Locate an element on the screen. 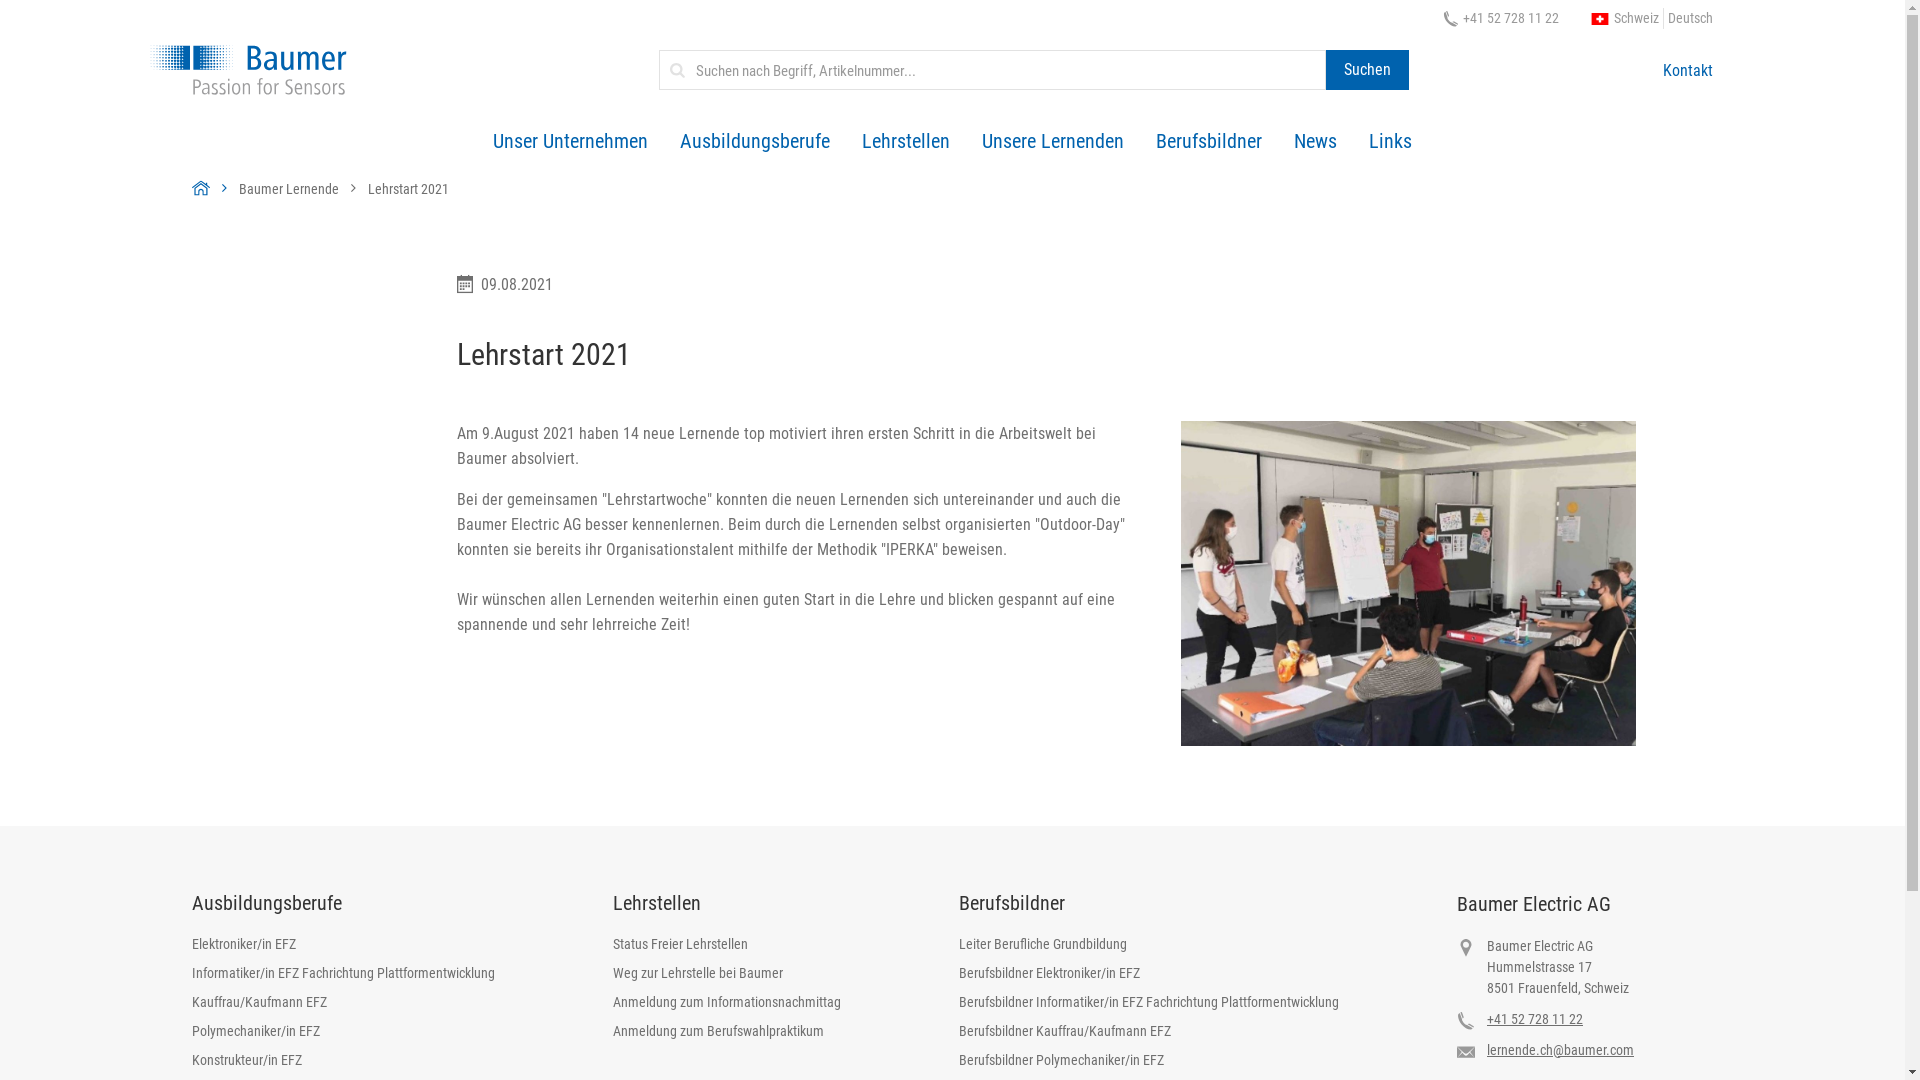 This screenshot has height=1080, width=1920. +41 52 728 11 22 is located at coordinates (1501, 19).